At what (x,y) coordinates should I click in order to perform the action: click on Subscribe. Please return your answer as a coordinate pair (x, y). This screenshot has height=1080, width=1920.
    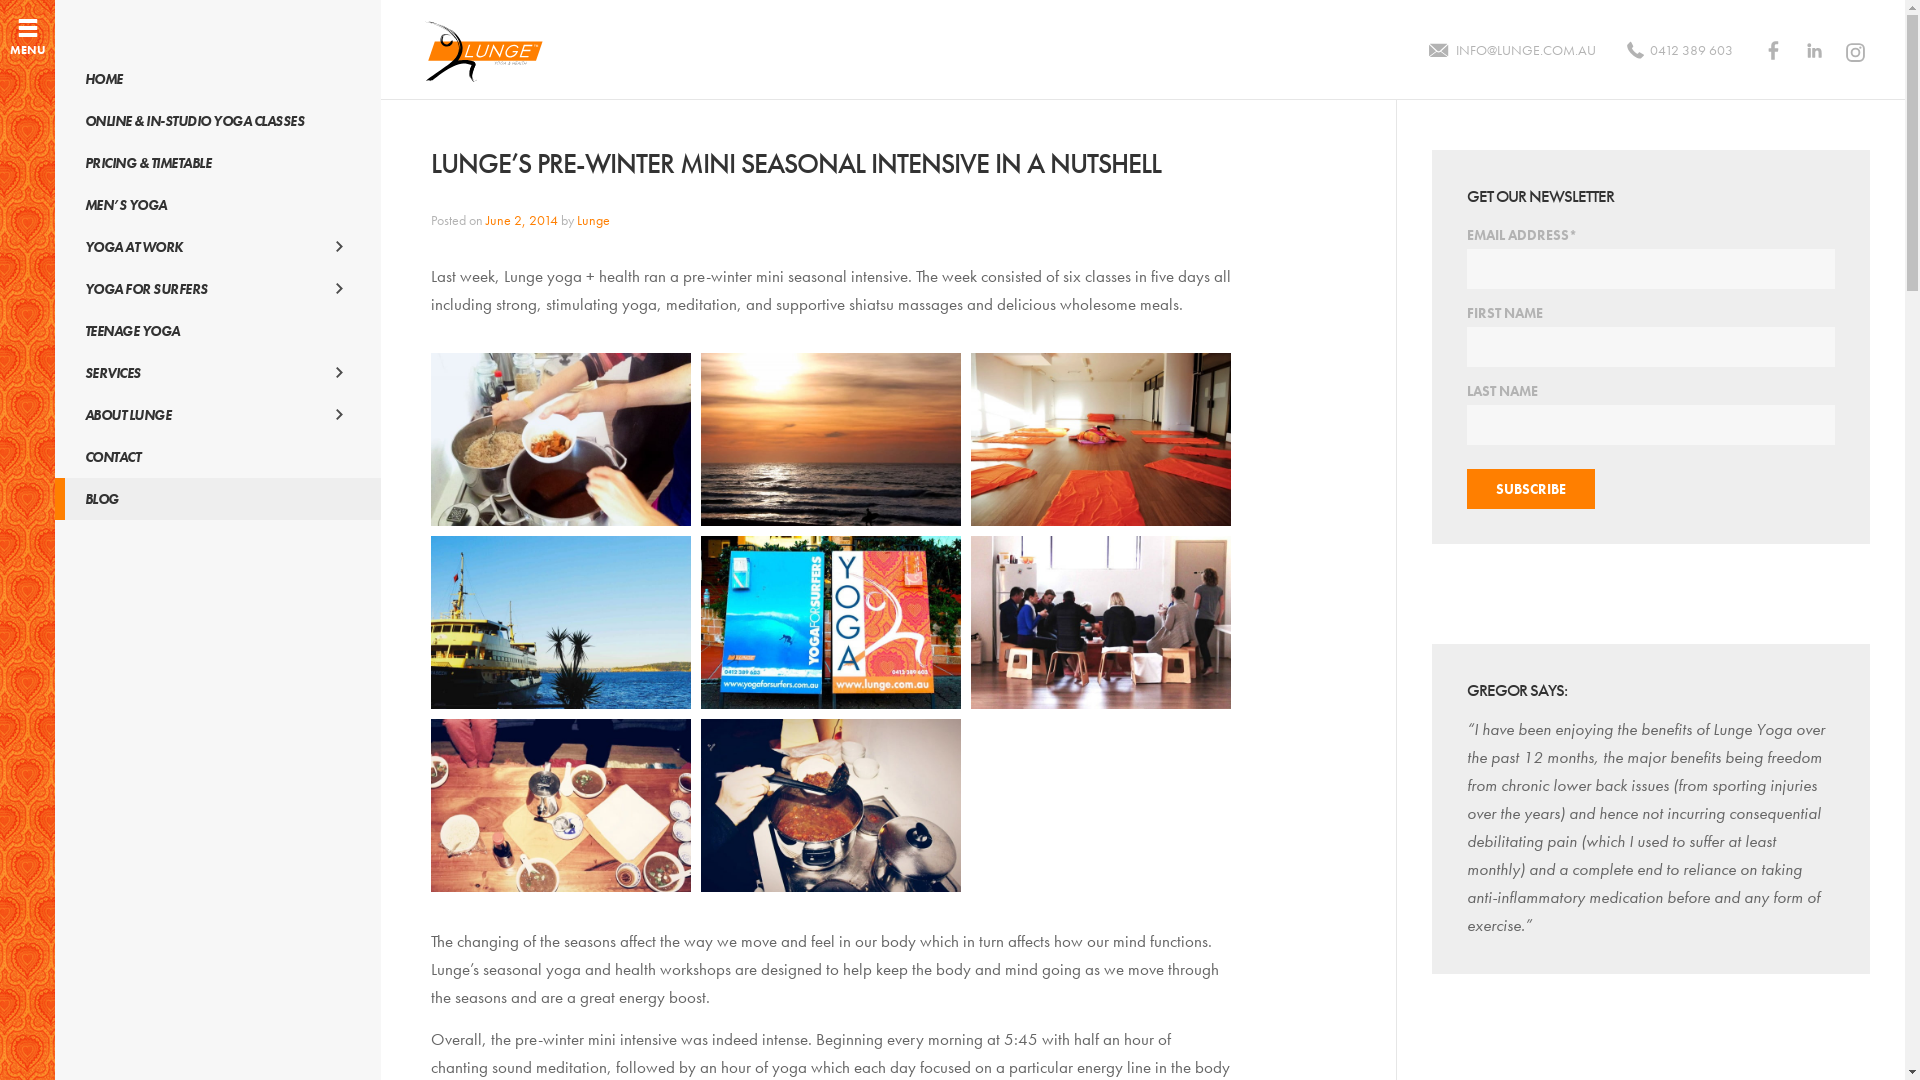
    Looking at the image, I should click on (1531, 488).